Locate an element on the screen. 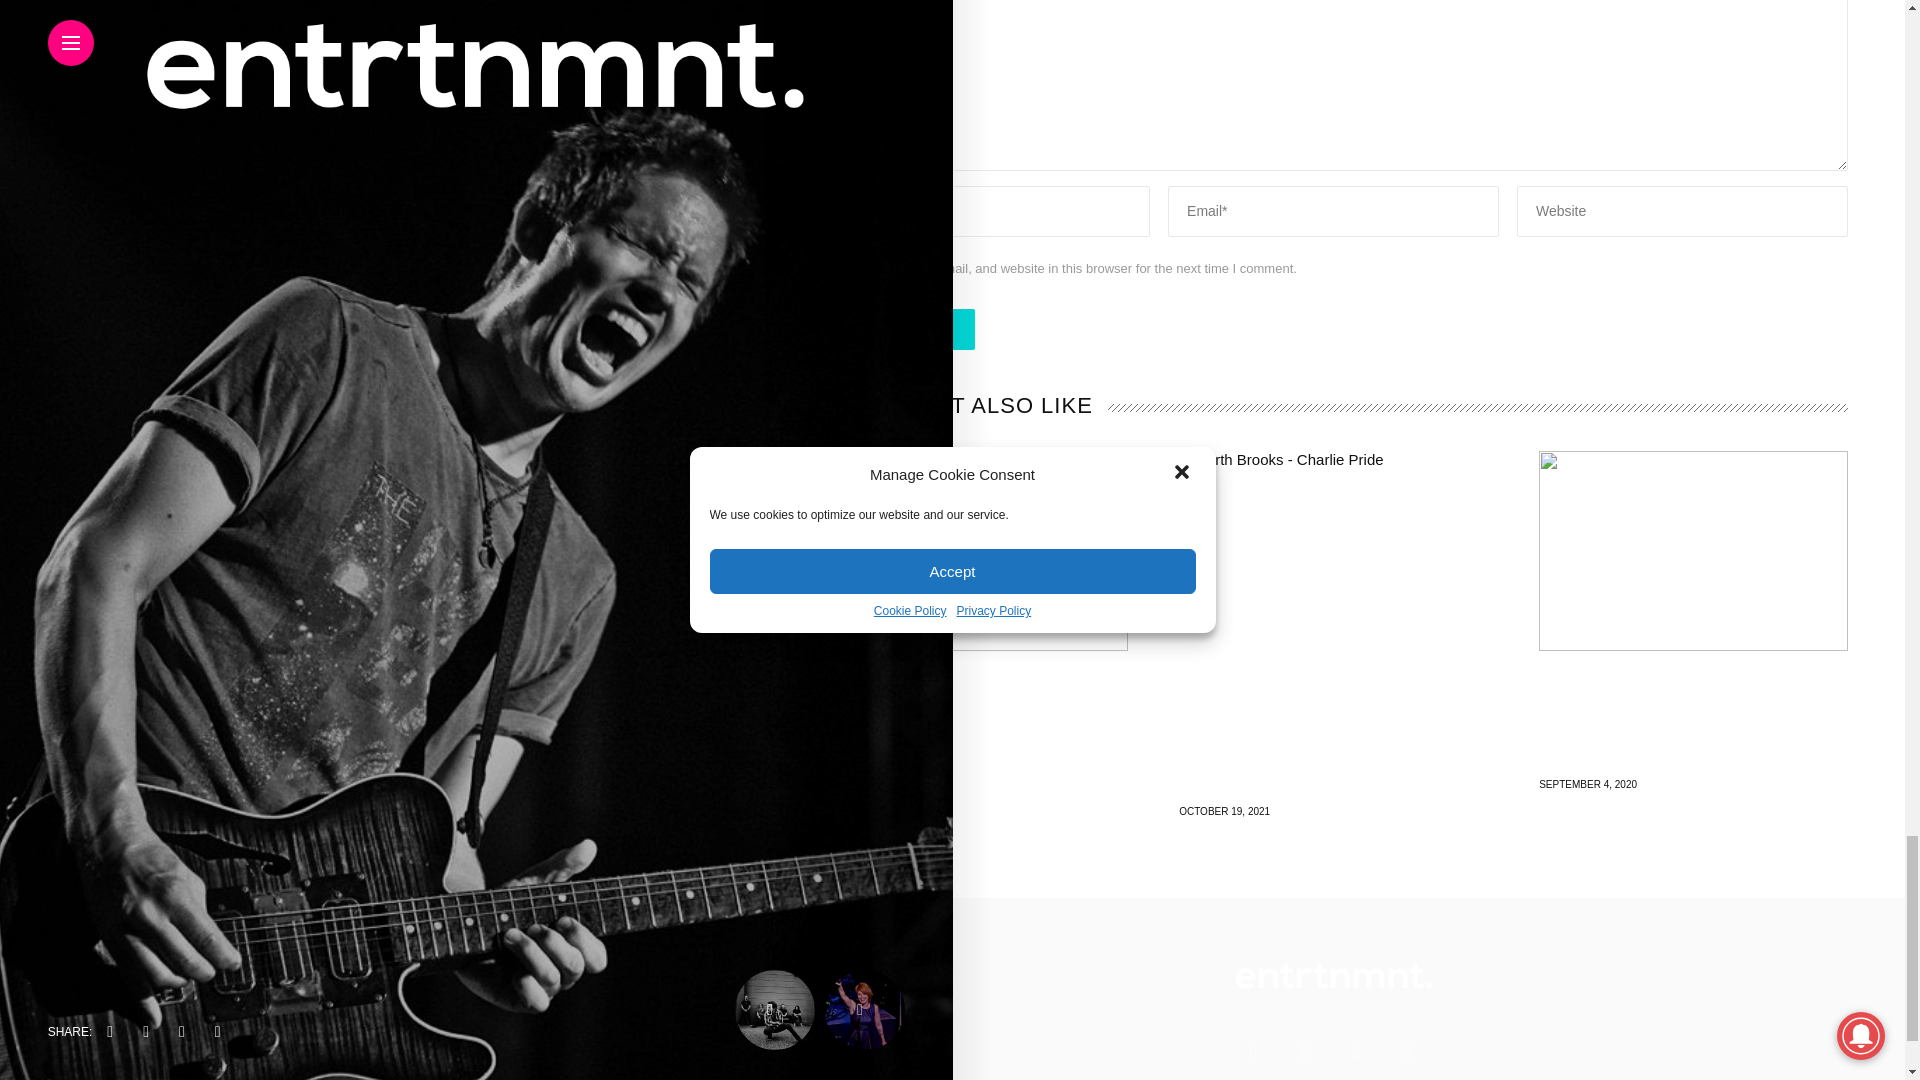 Image resolution: width=1920 pixels, height=1080 pixels. Post Comment is located at coordinates (897, 328).